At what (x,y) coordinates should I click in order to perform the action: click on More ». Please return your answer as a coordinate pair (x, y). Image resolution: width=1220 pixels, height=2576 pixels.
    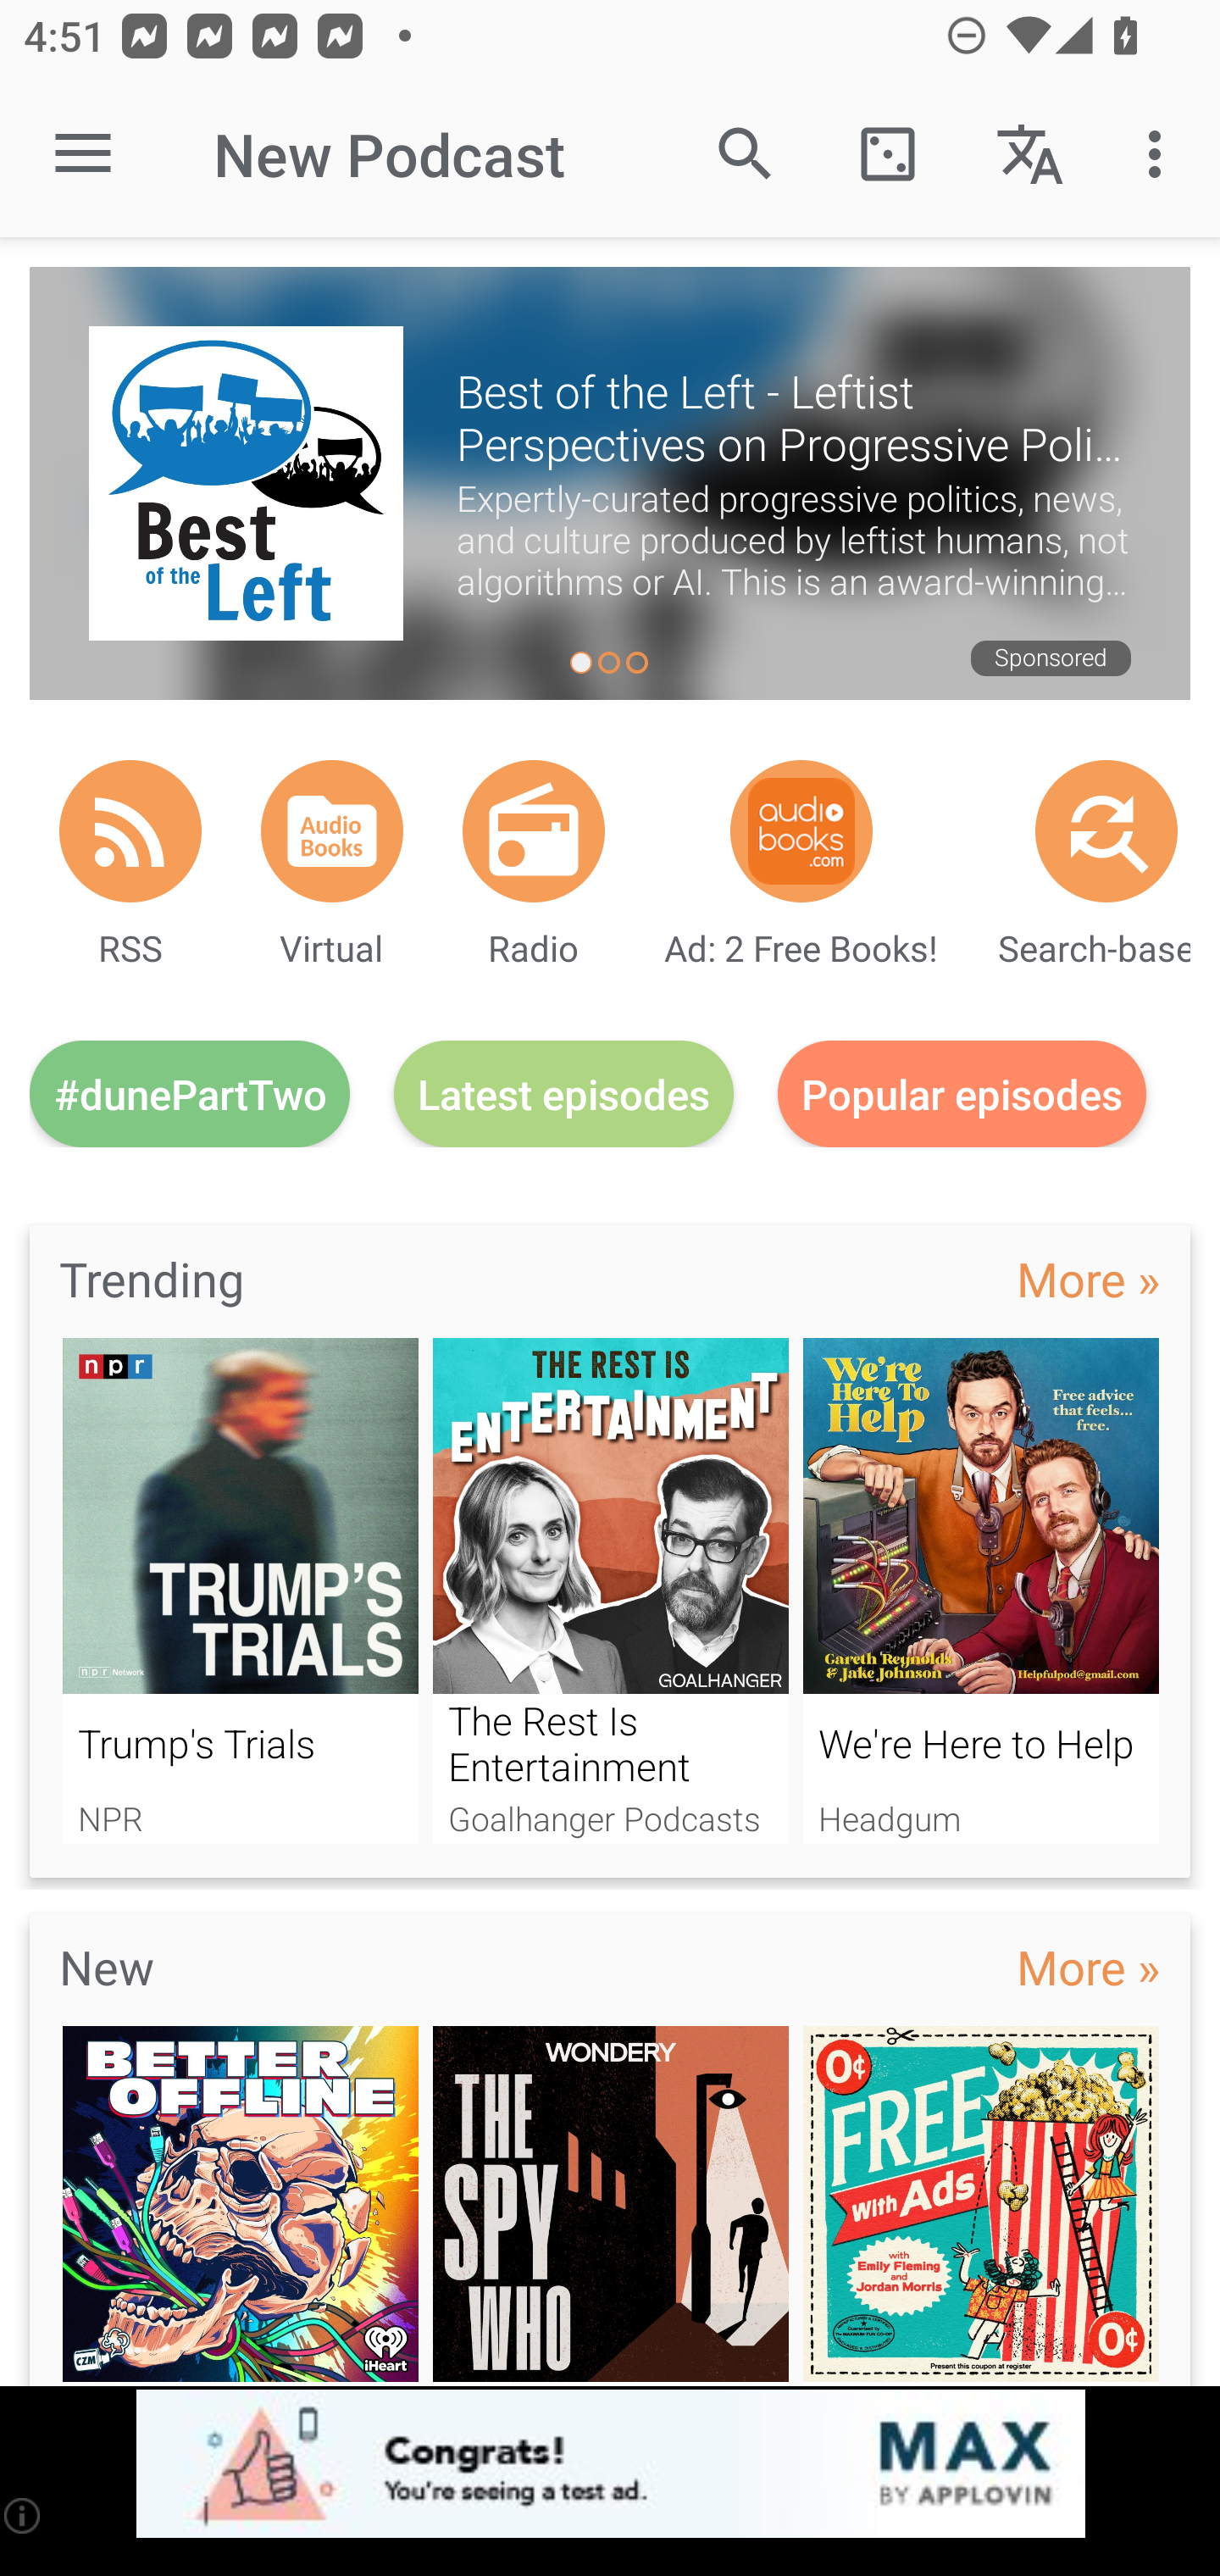
    Looking at the image, I should click on (1088, 1967).